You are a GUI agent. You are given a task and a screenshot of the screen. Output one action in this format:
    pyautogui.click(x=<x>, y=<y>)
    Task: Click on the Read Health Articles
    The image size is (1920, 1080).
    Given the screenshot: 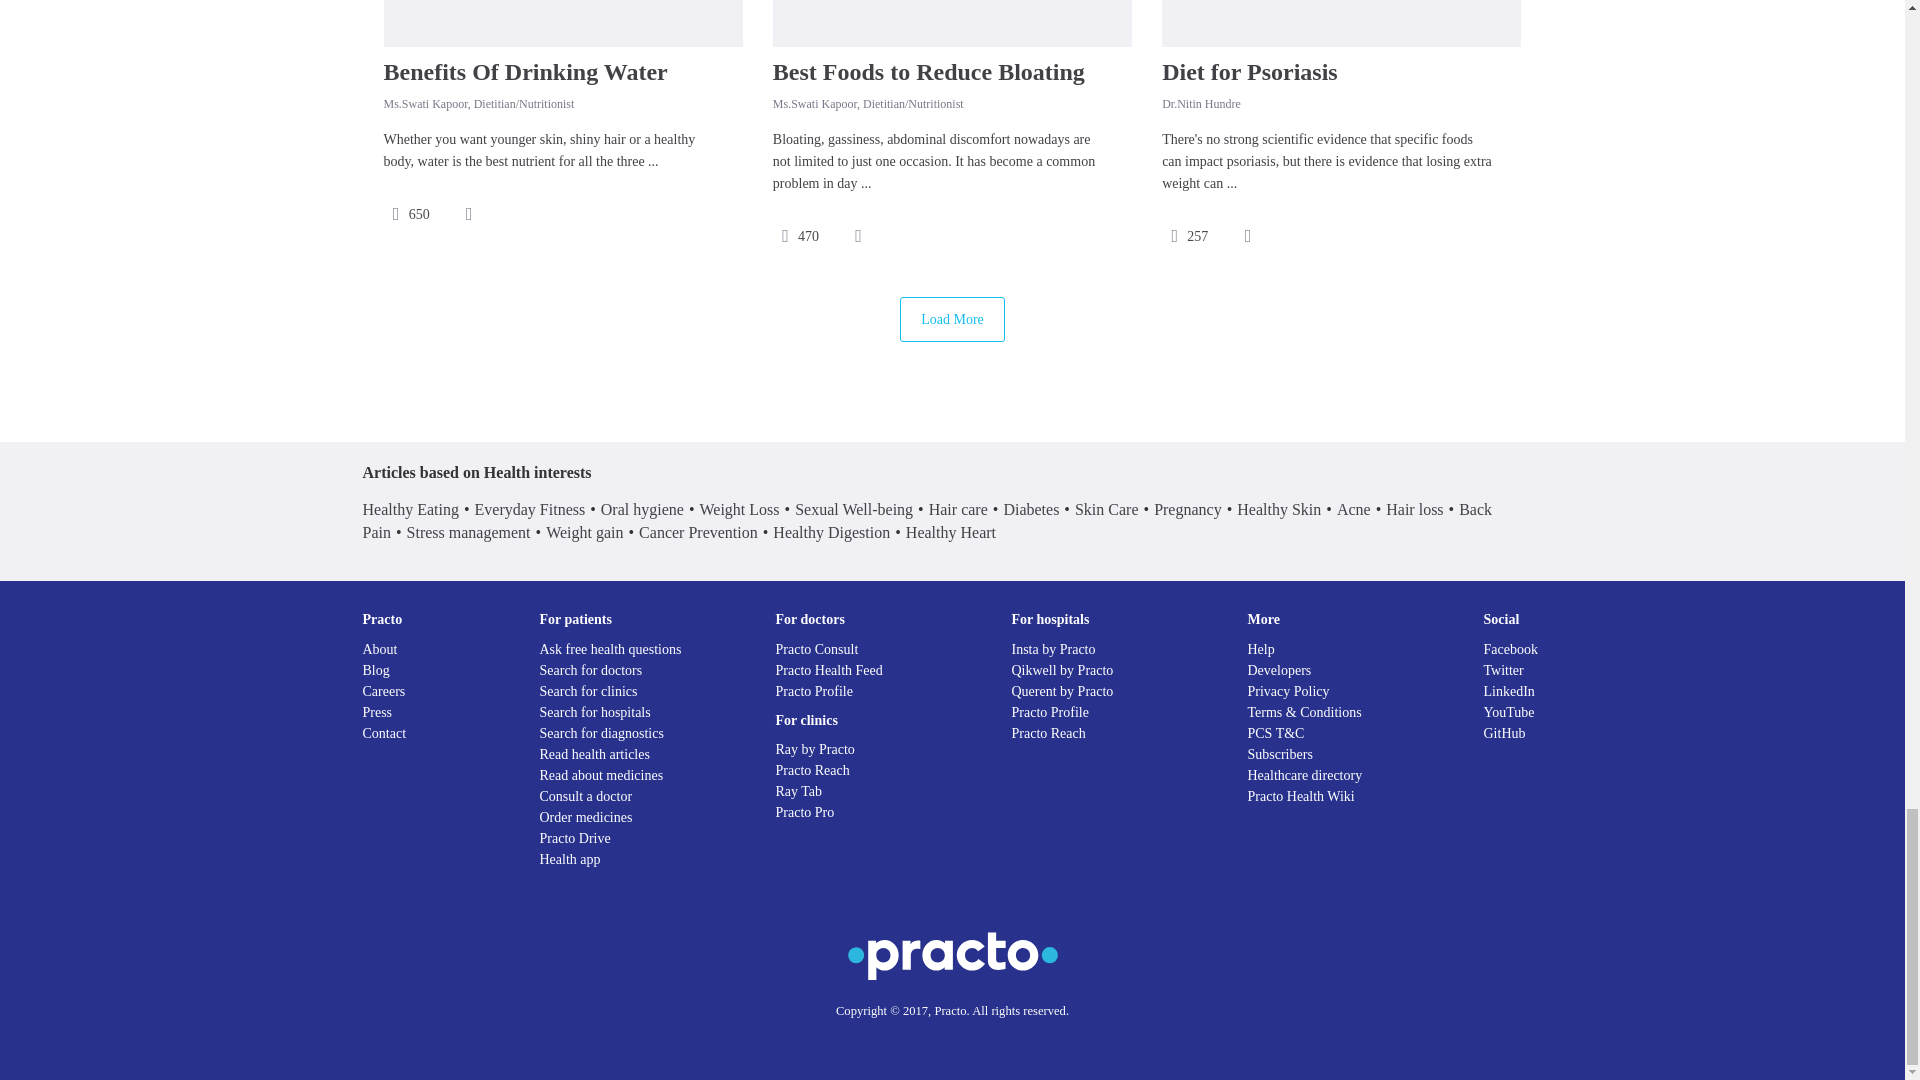 What is the action you would take?
    pyautogui.click(x=594, y=754)
    